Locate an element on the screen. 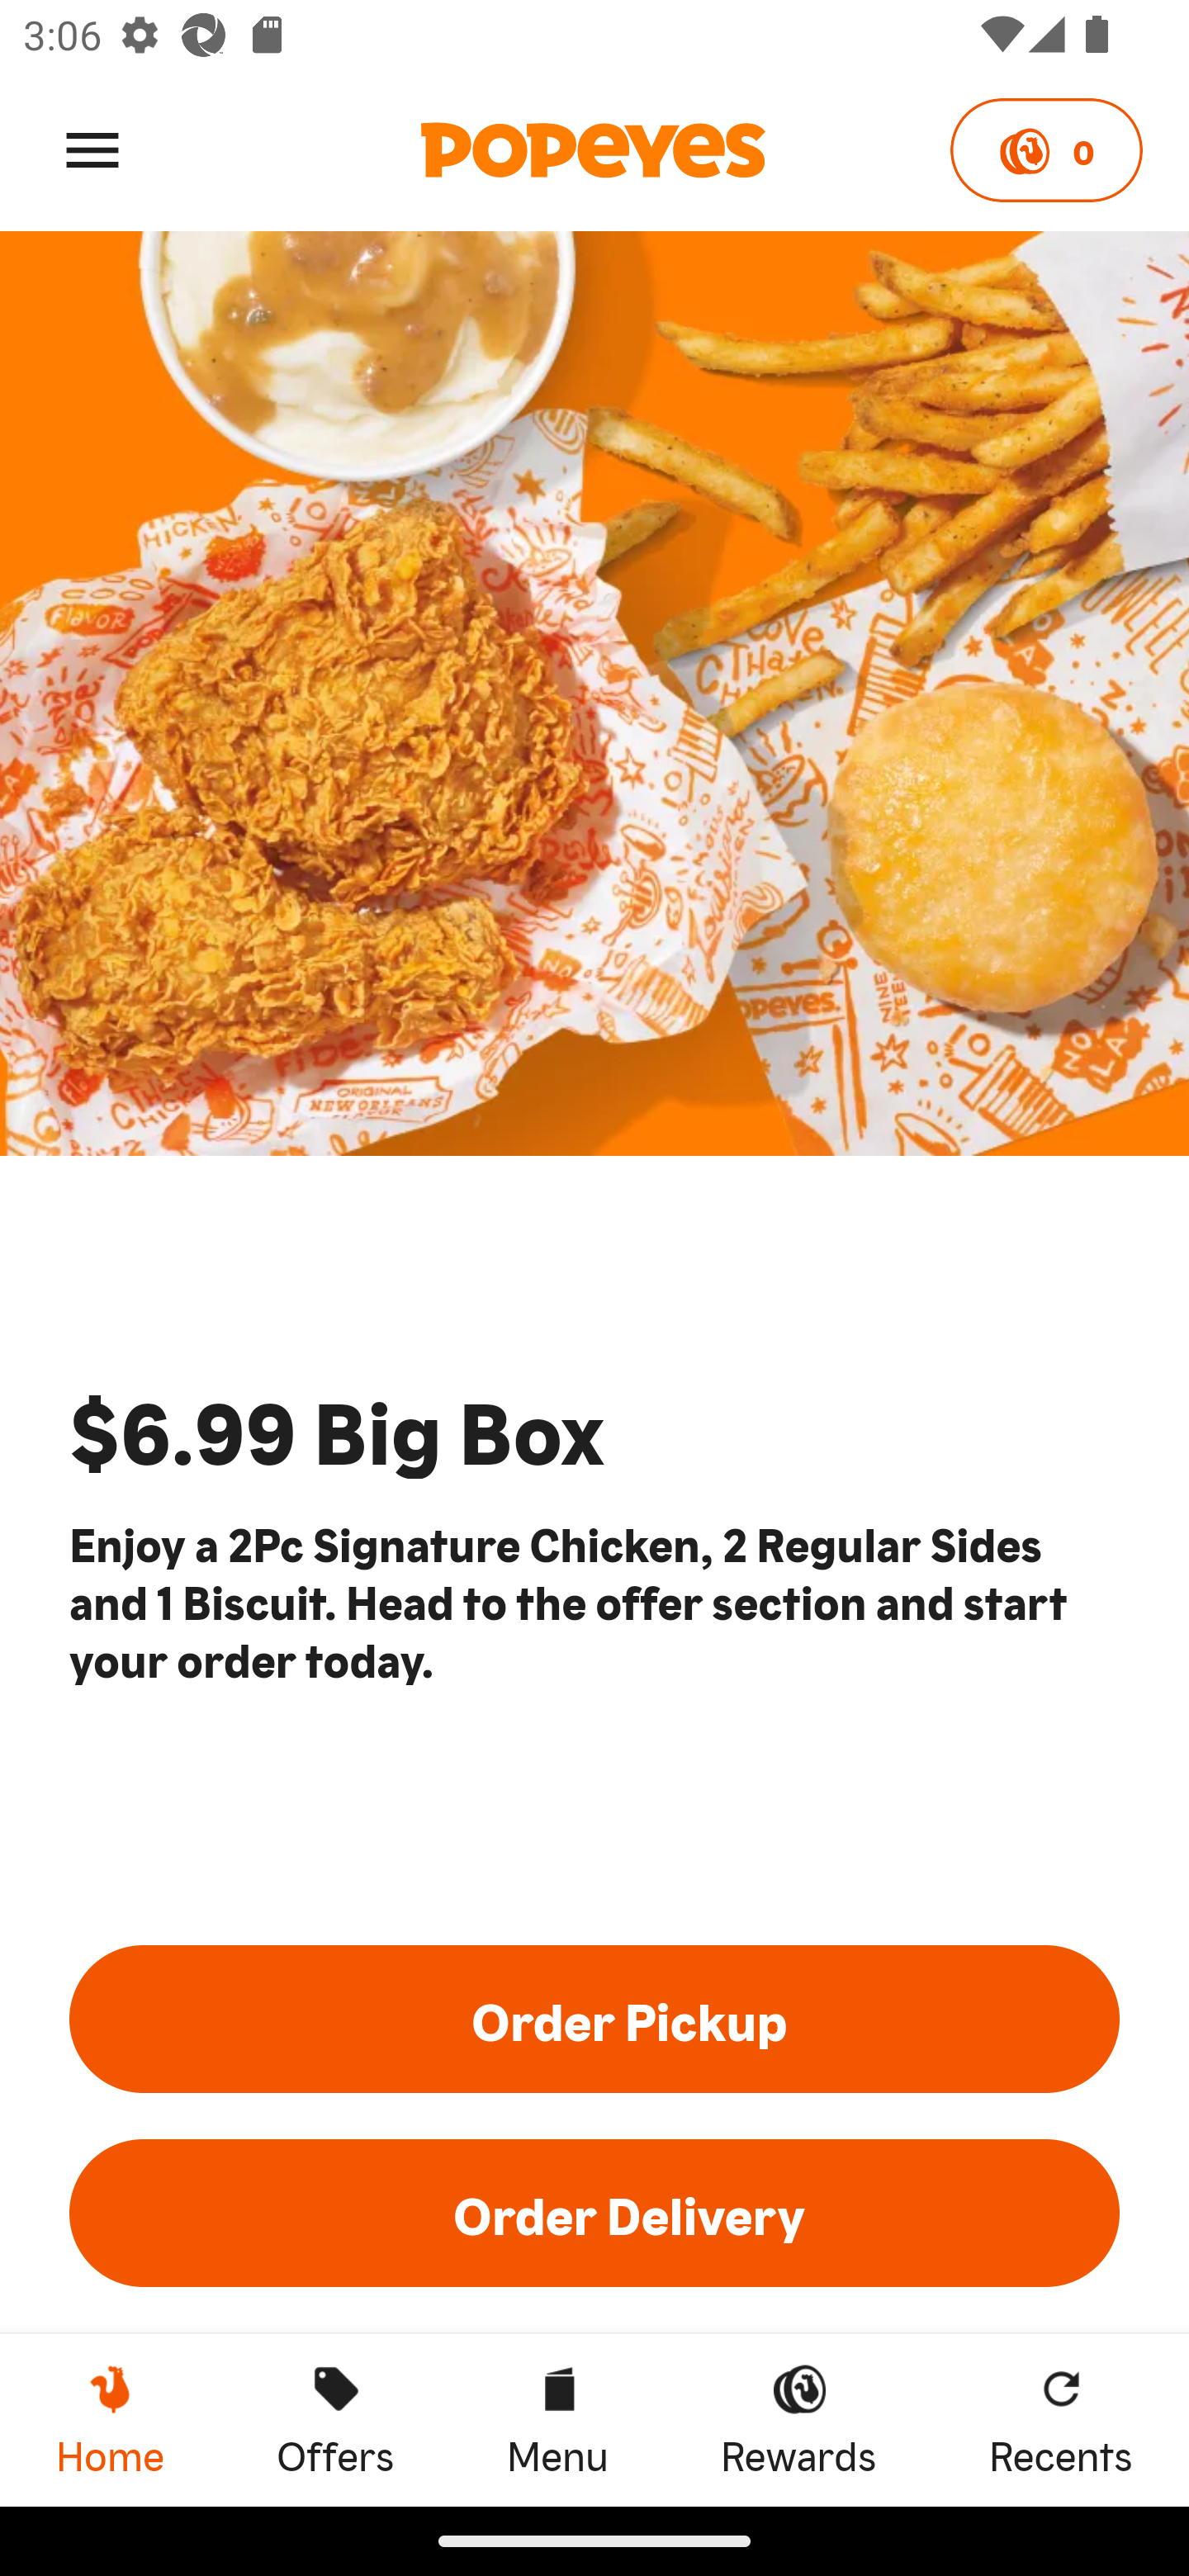 This screenshot has height=2576, width=1189. Offers Offers Offers is located at coordinates (335, 2419).